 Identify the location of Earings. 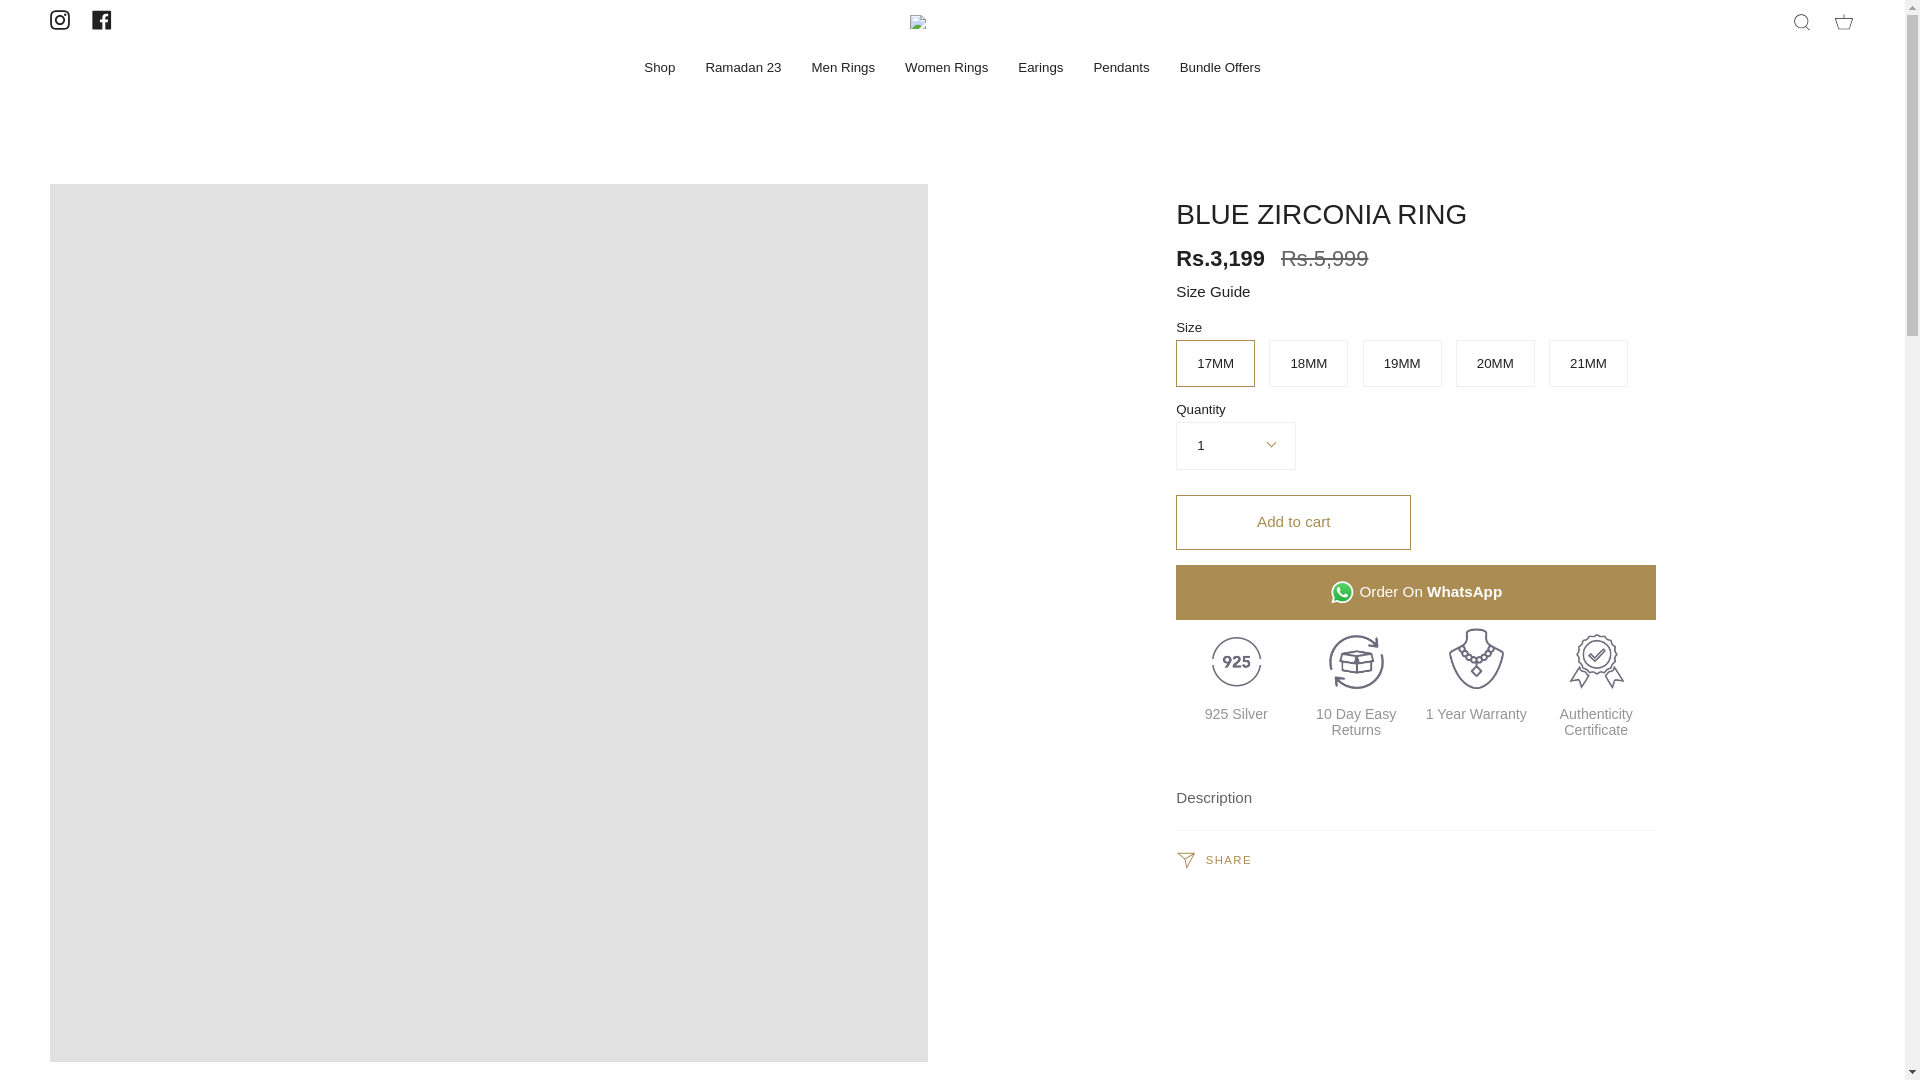
(1040, 67).